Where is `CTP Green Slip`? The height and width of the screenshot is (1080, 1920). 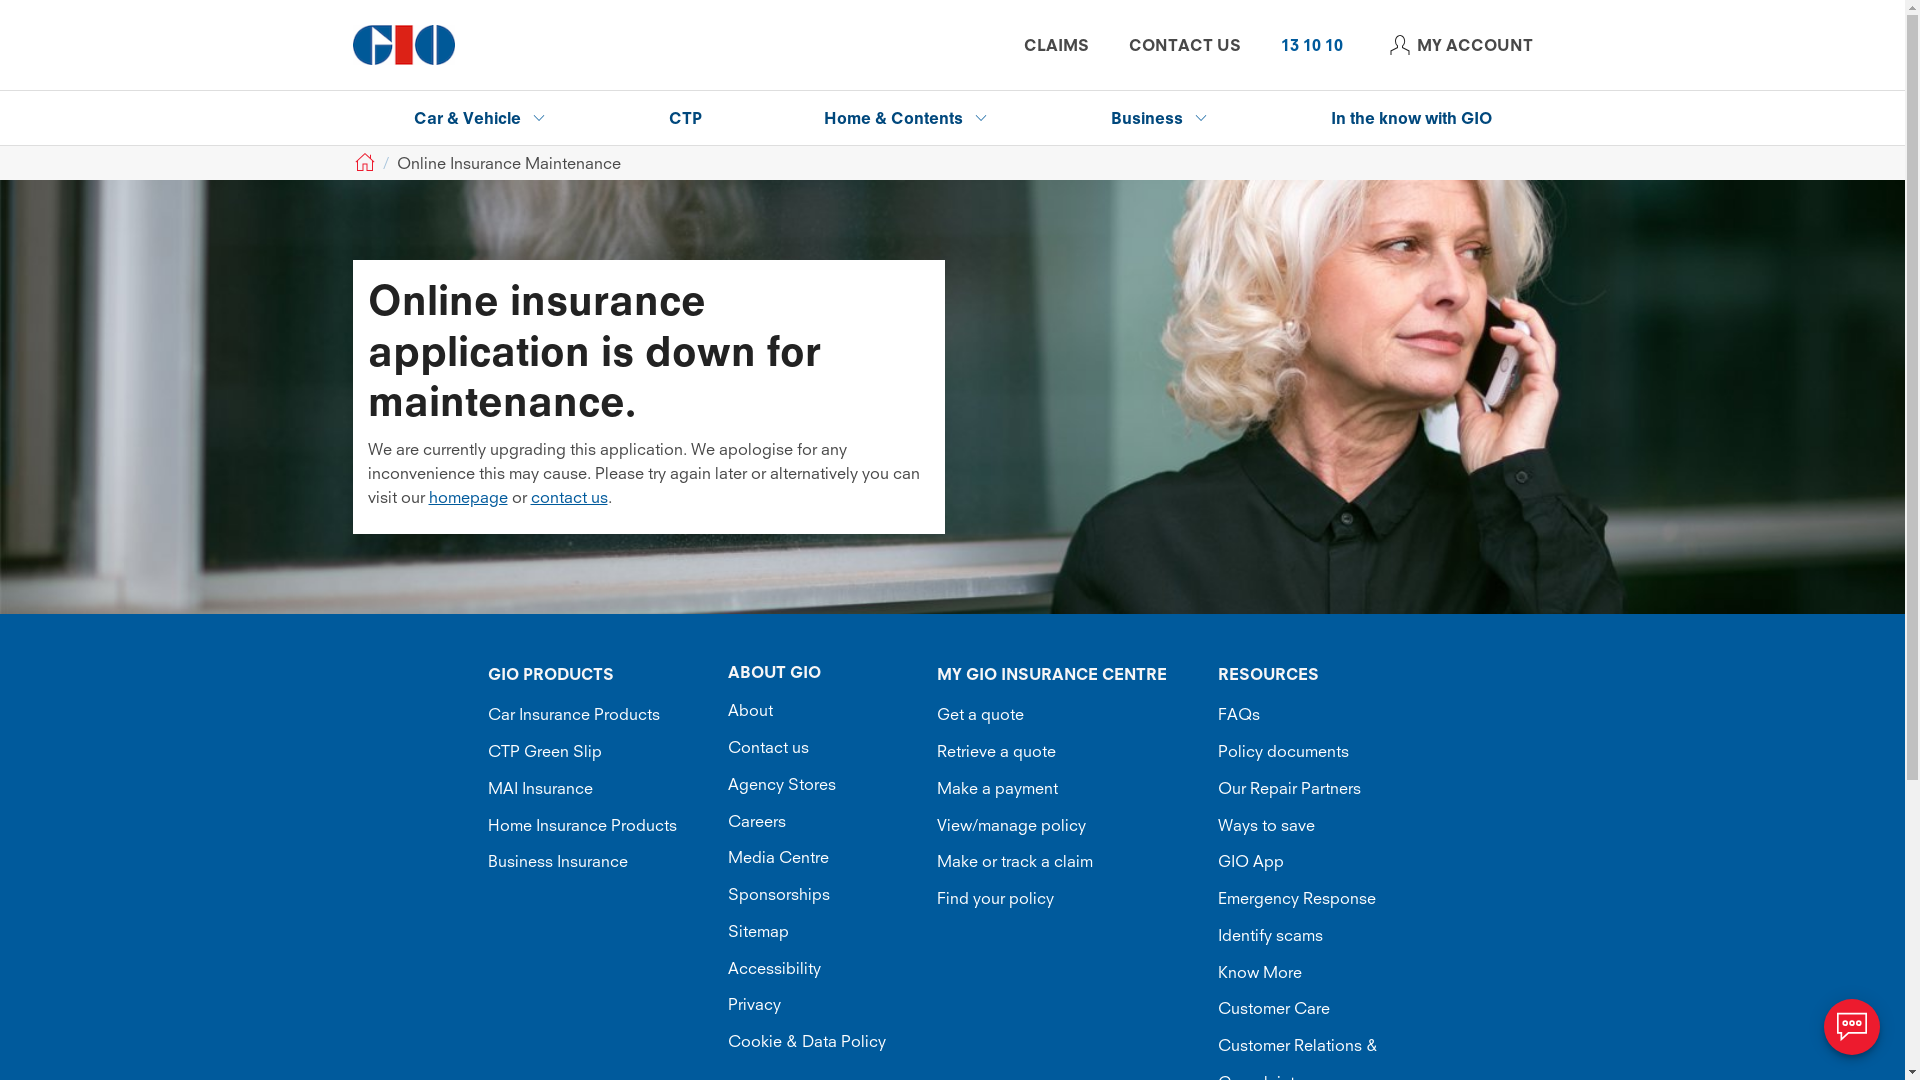 CTP Green Slip is located at coordinates (604, 751).